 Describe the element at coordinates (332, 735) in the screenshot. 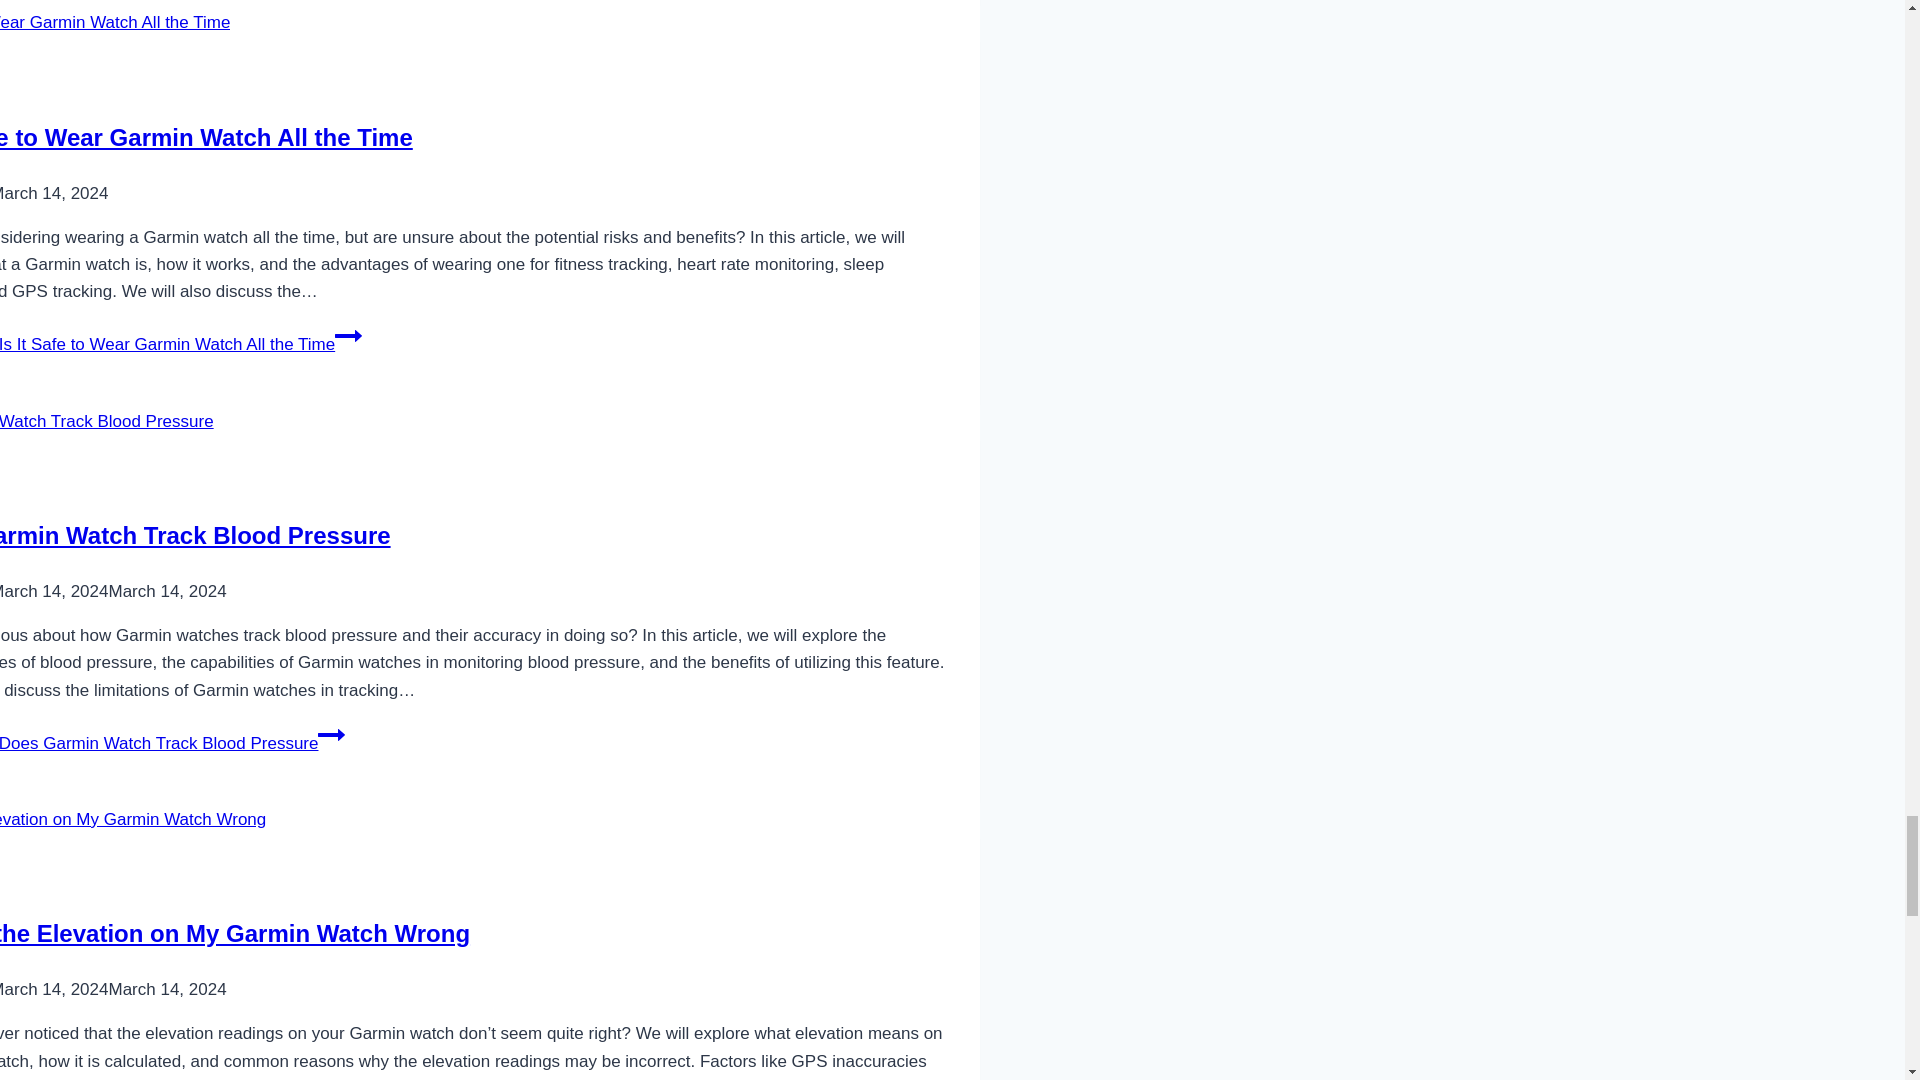

I see `Continue` at that location.